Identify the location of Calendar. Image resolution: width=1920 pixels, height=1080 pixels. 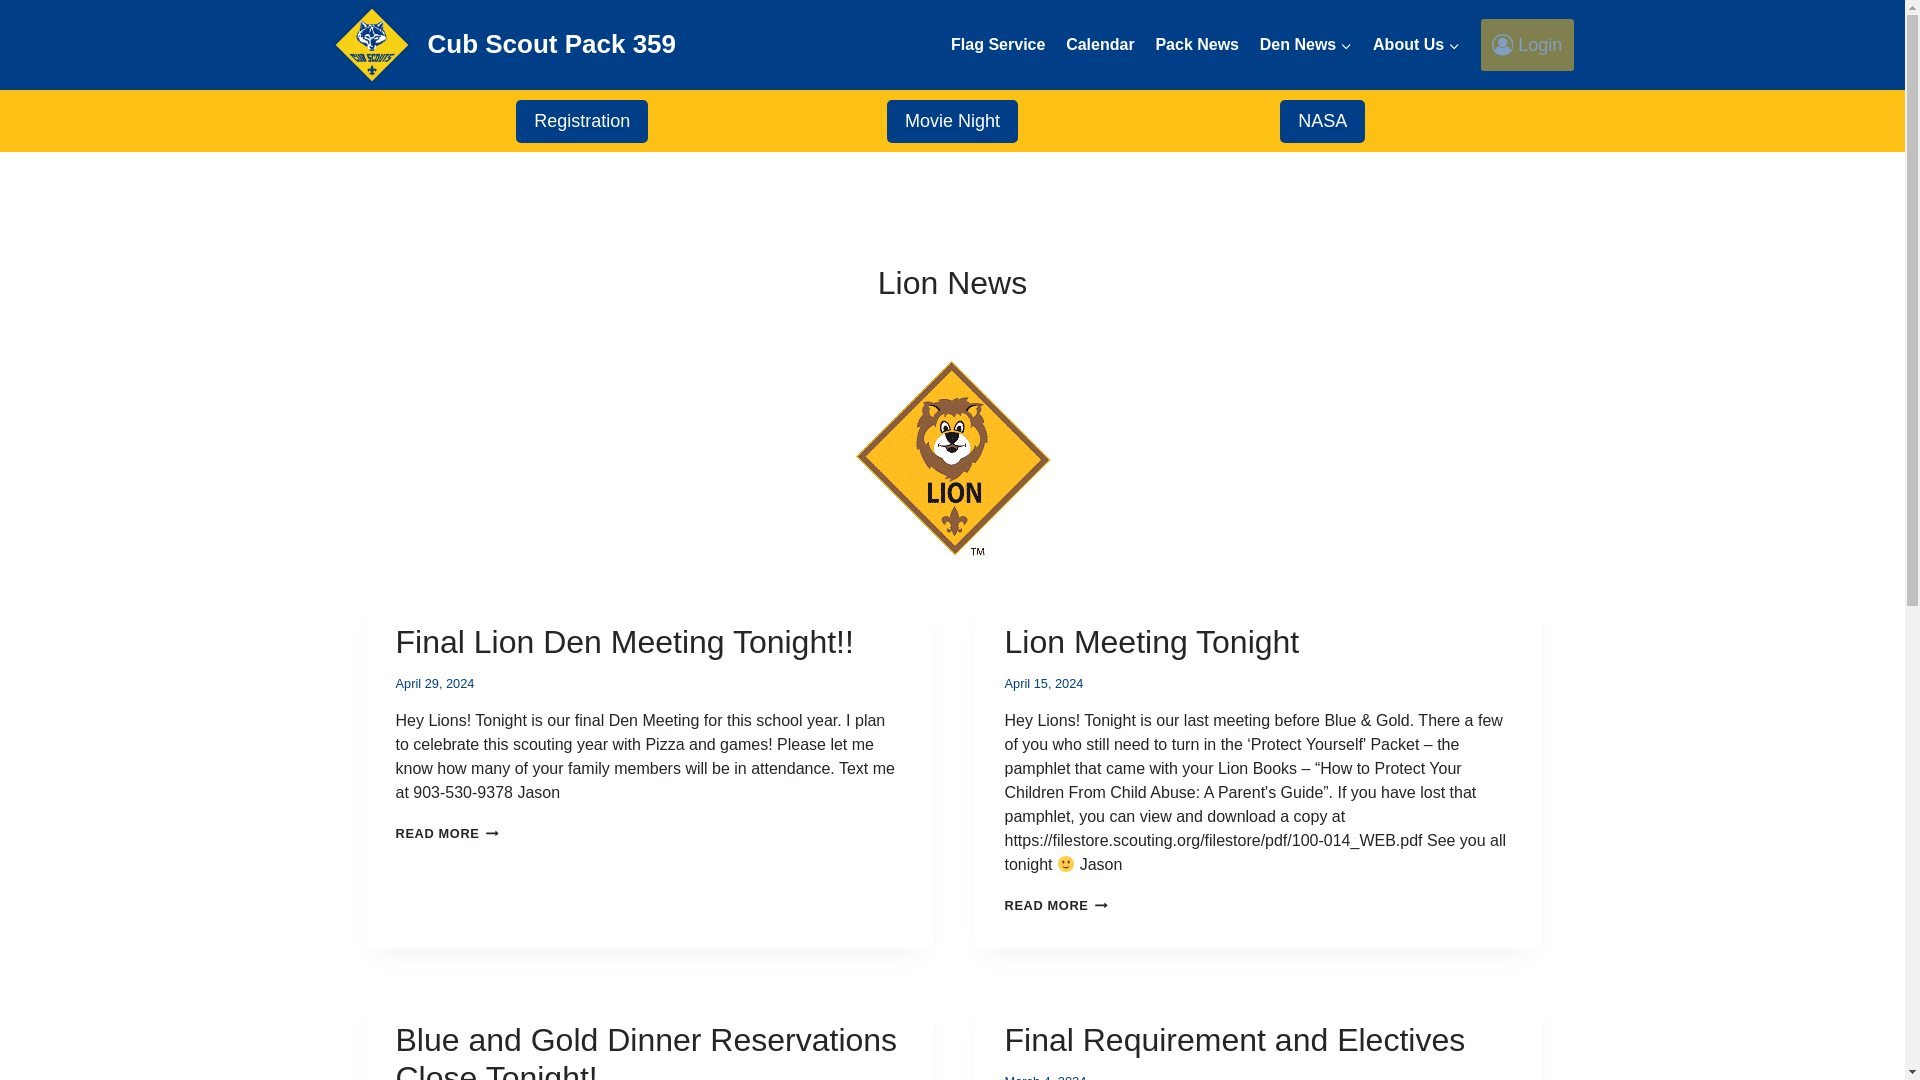
(1196, 45).